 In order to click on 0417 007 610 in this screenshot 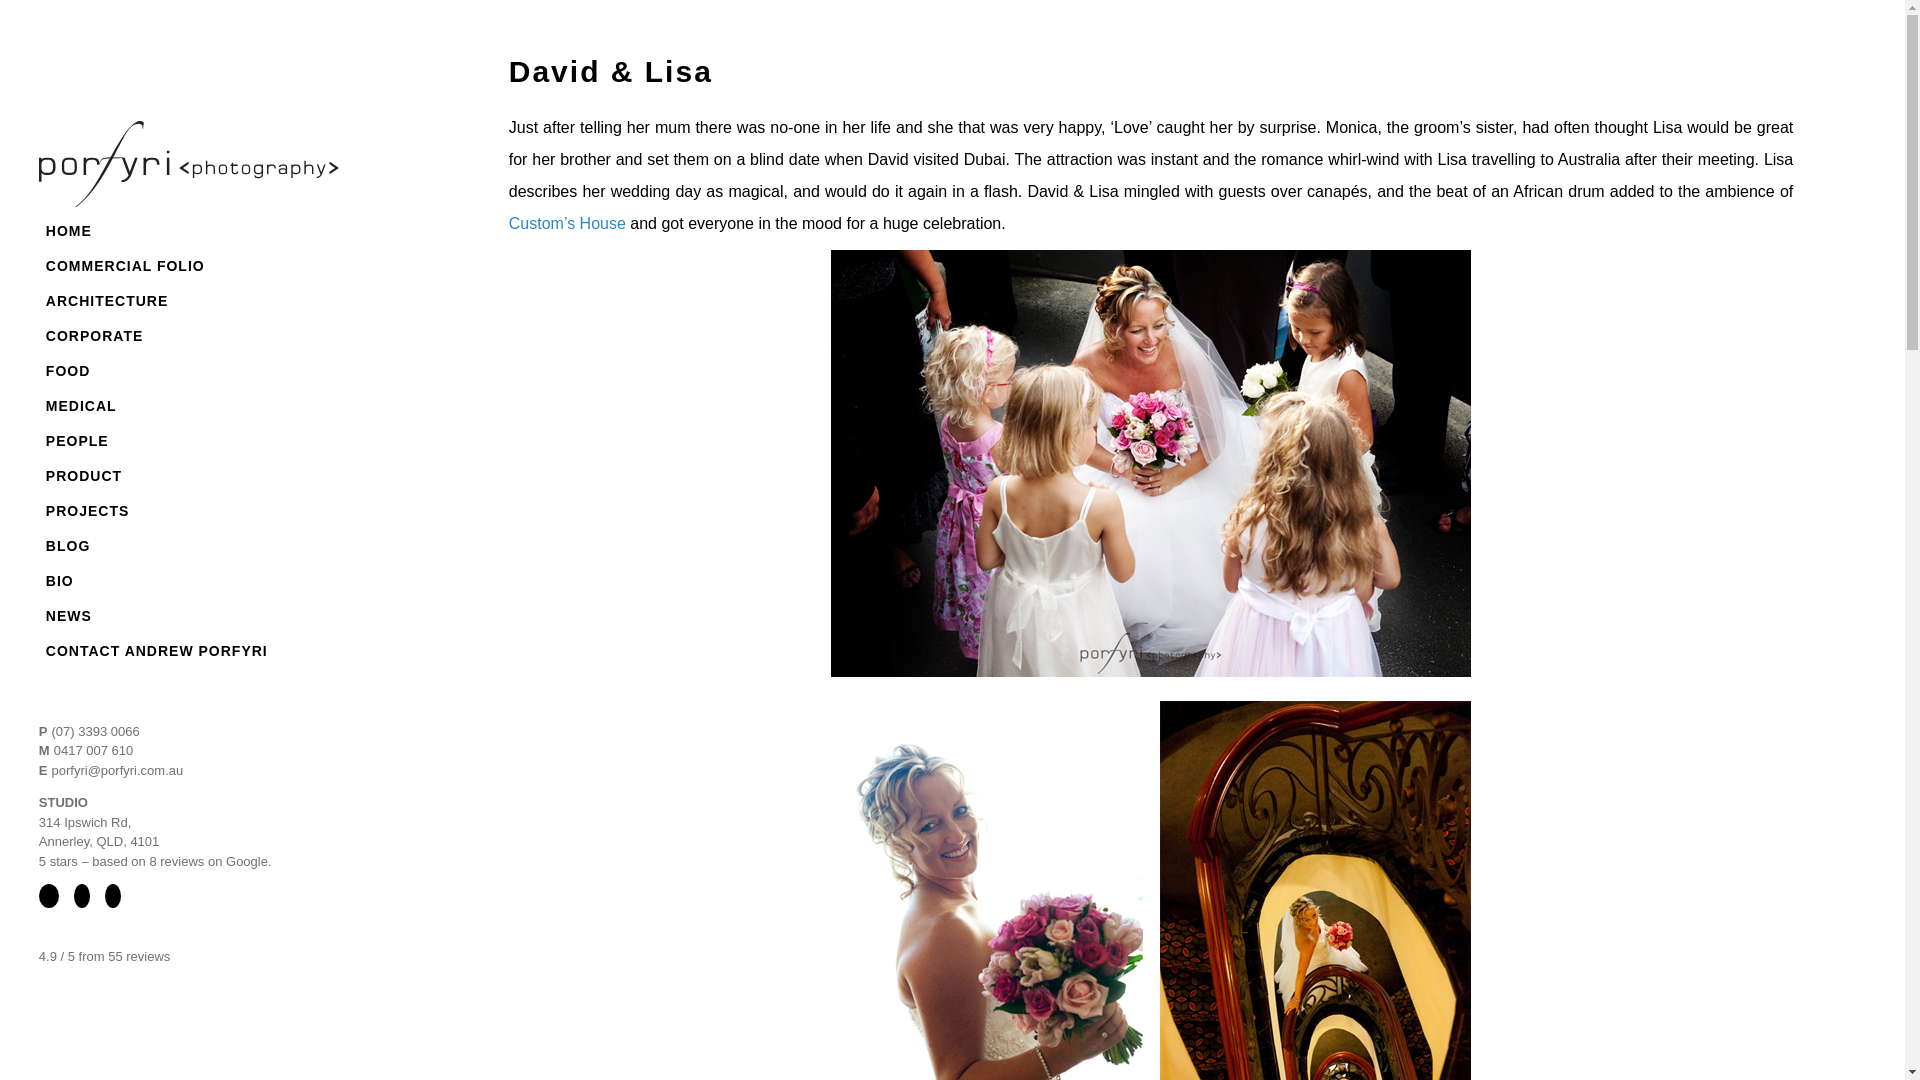, I will do `click(94, 750)`.